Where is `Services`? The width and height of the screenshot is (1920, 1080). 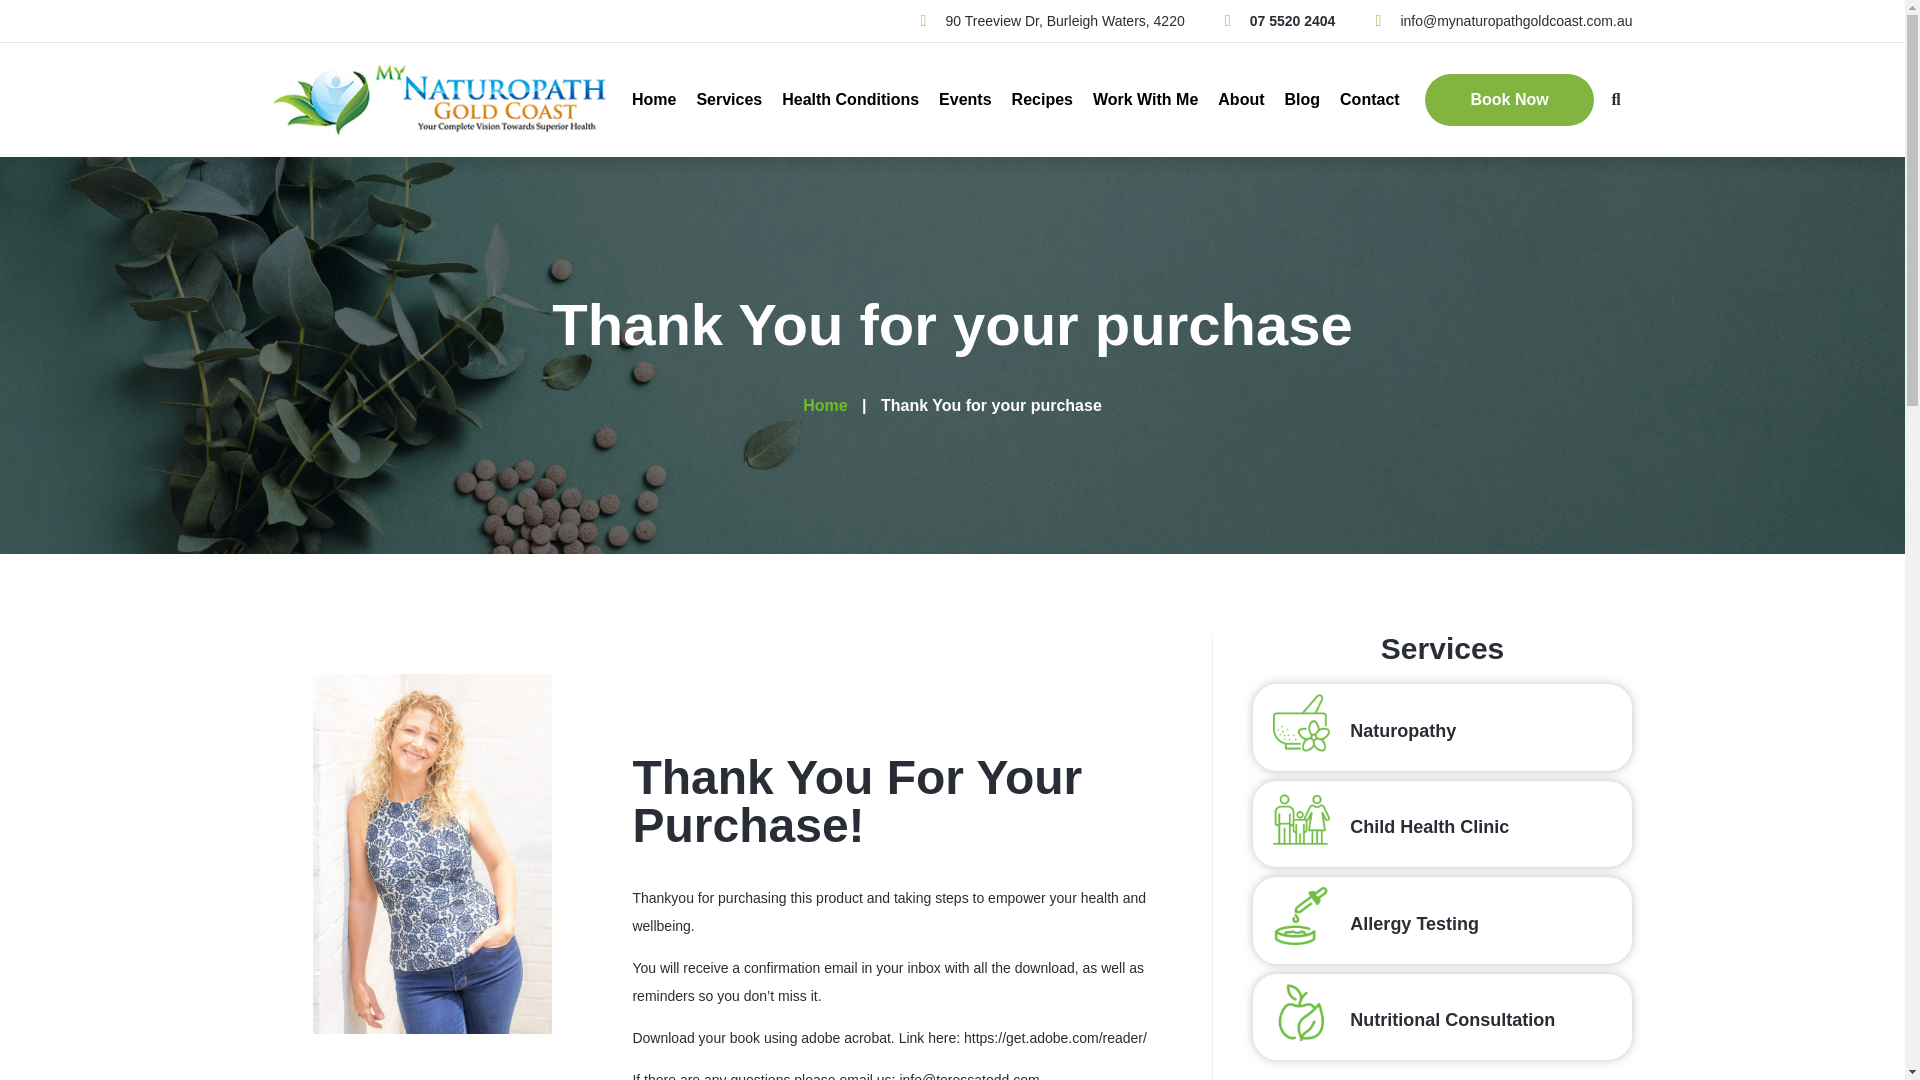 Services is located at coordinates (728, 100).